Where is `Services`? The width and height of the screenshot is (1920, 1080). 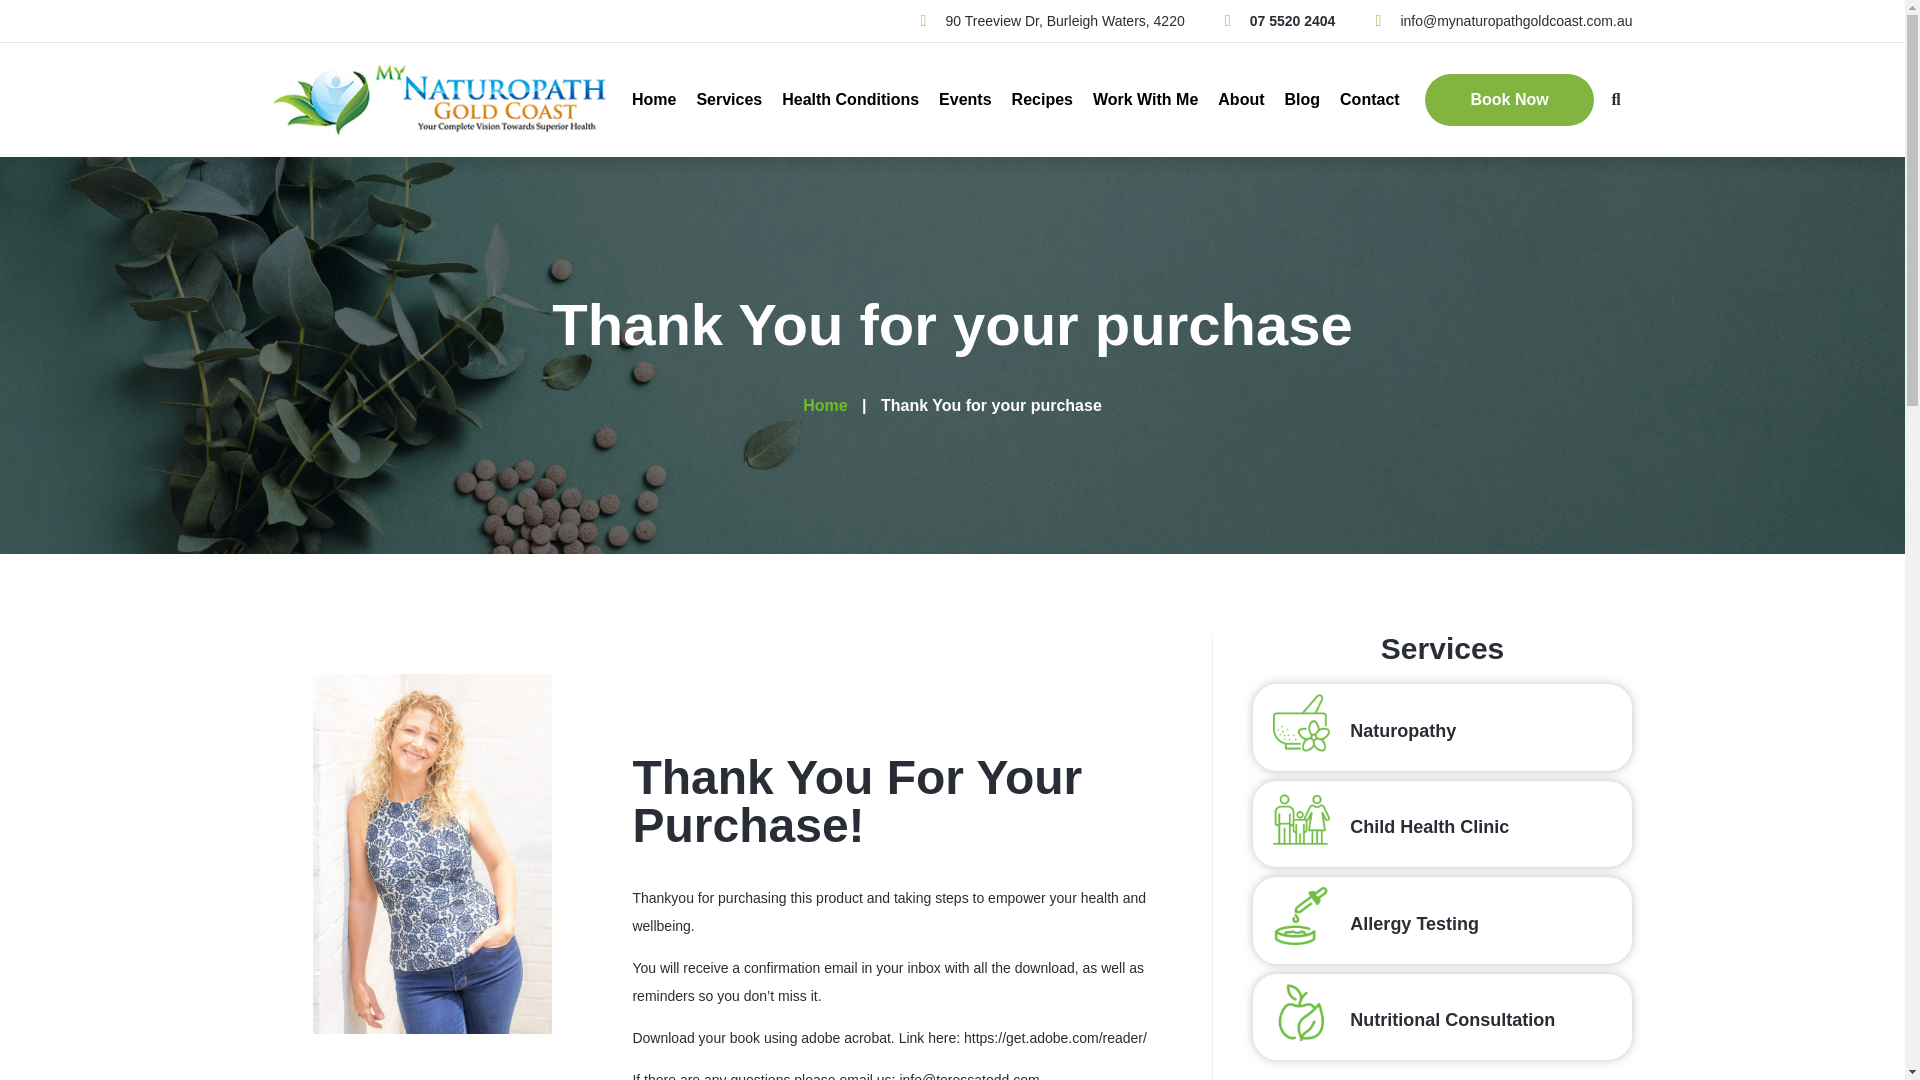 Services is located at coordinates (728, 100).